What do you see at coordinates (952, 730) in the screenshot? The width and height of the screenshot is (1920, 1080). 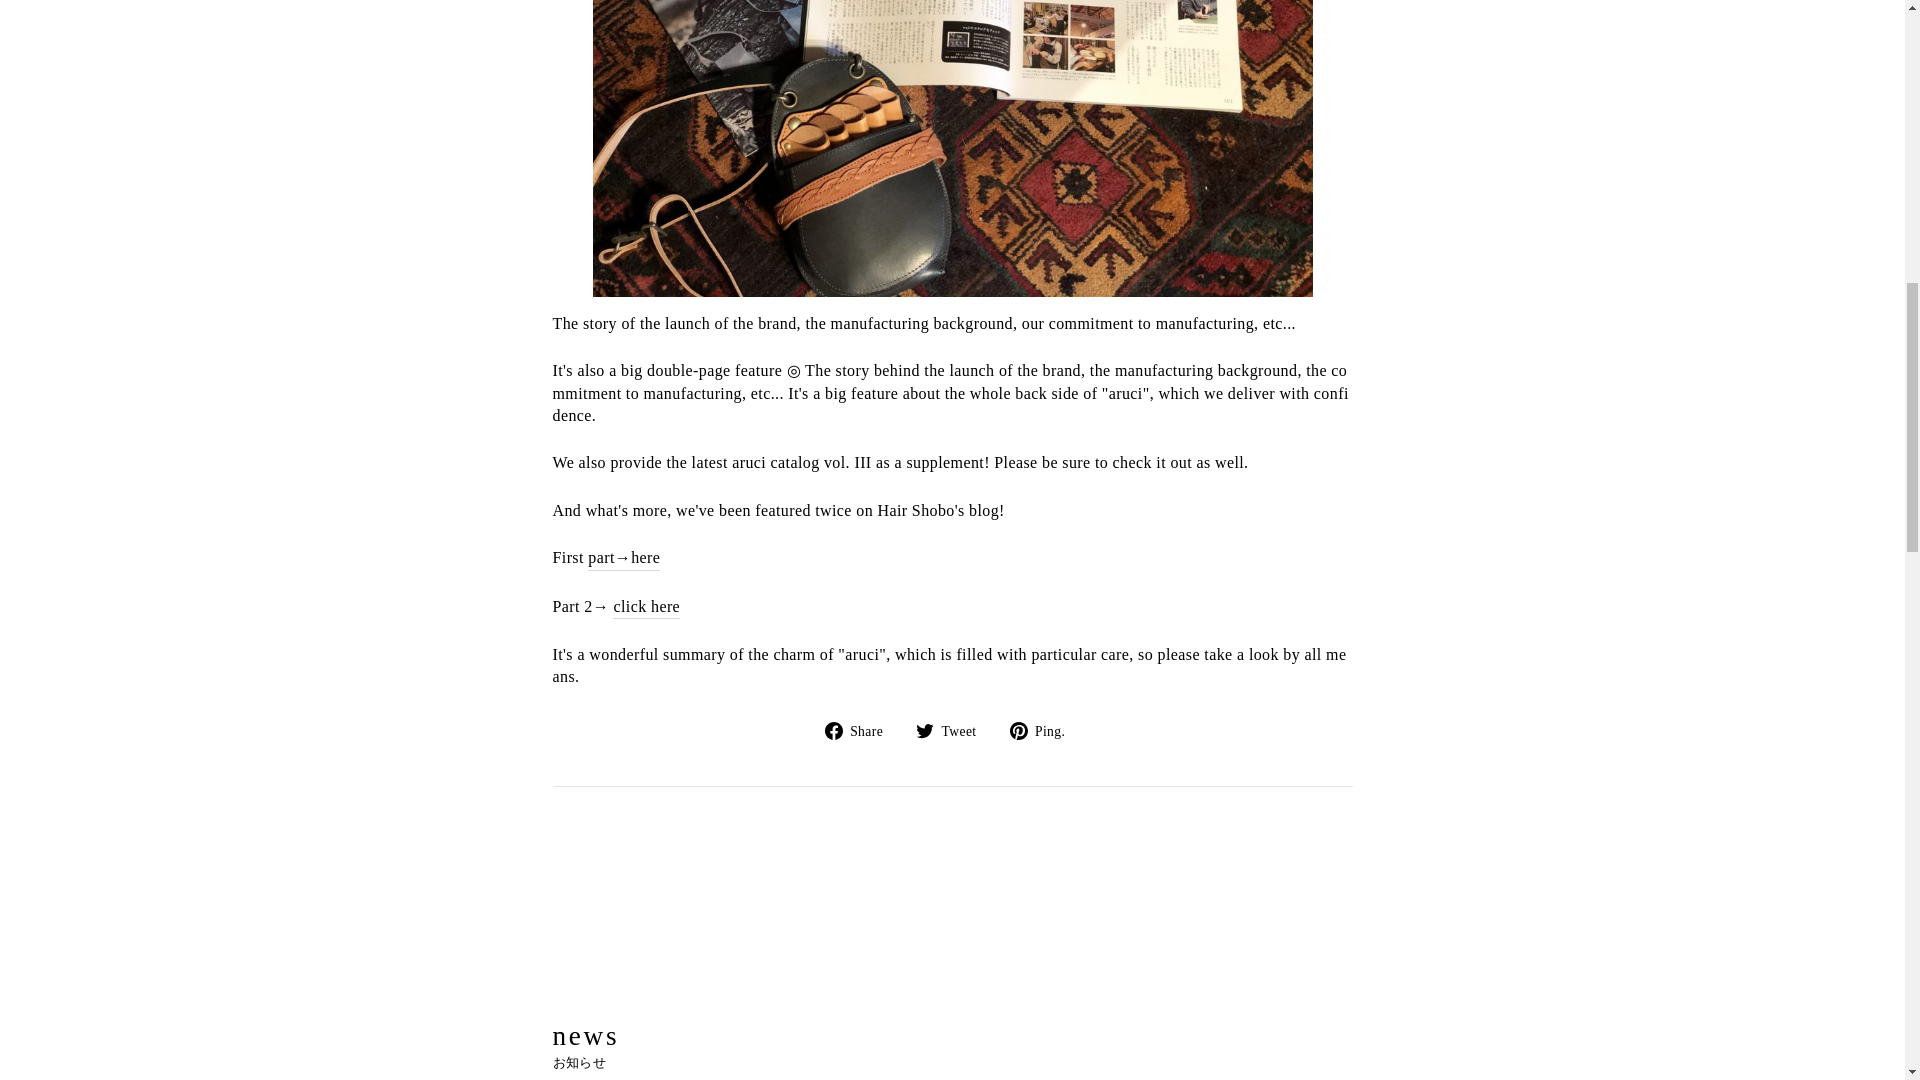 I see `Post to Twitter` at bounding box center [952, 730].